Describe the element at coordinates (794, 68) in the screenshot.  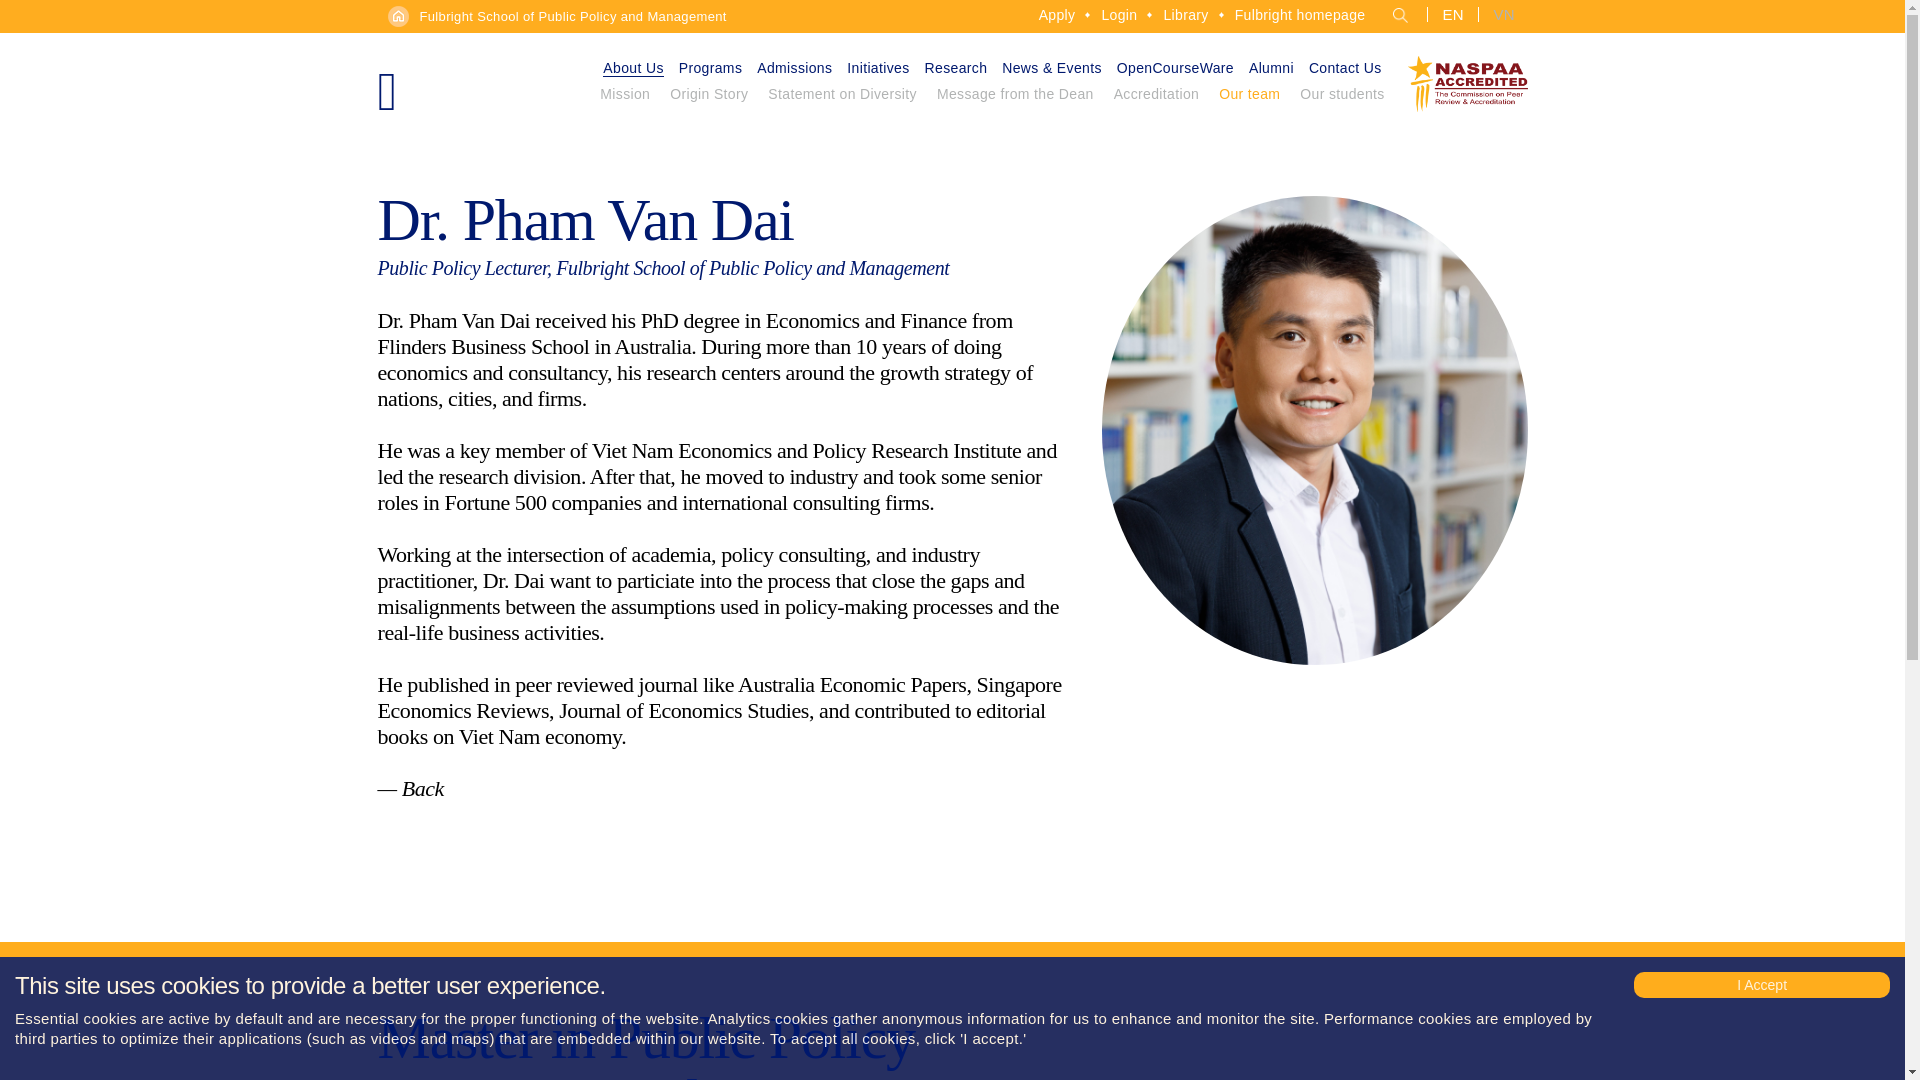
I see `Admissions` at that location.